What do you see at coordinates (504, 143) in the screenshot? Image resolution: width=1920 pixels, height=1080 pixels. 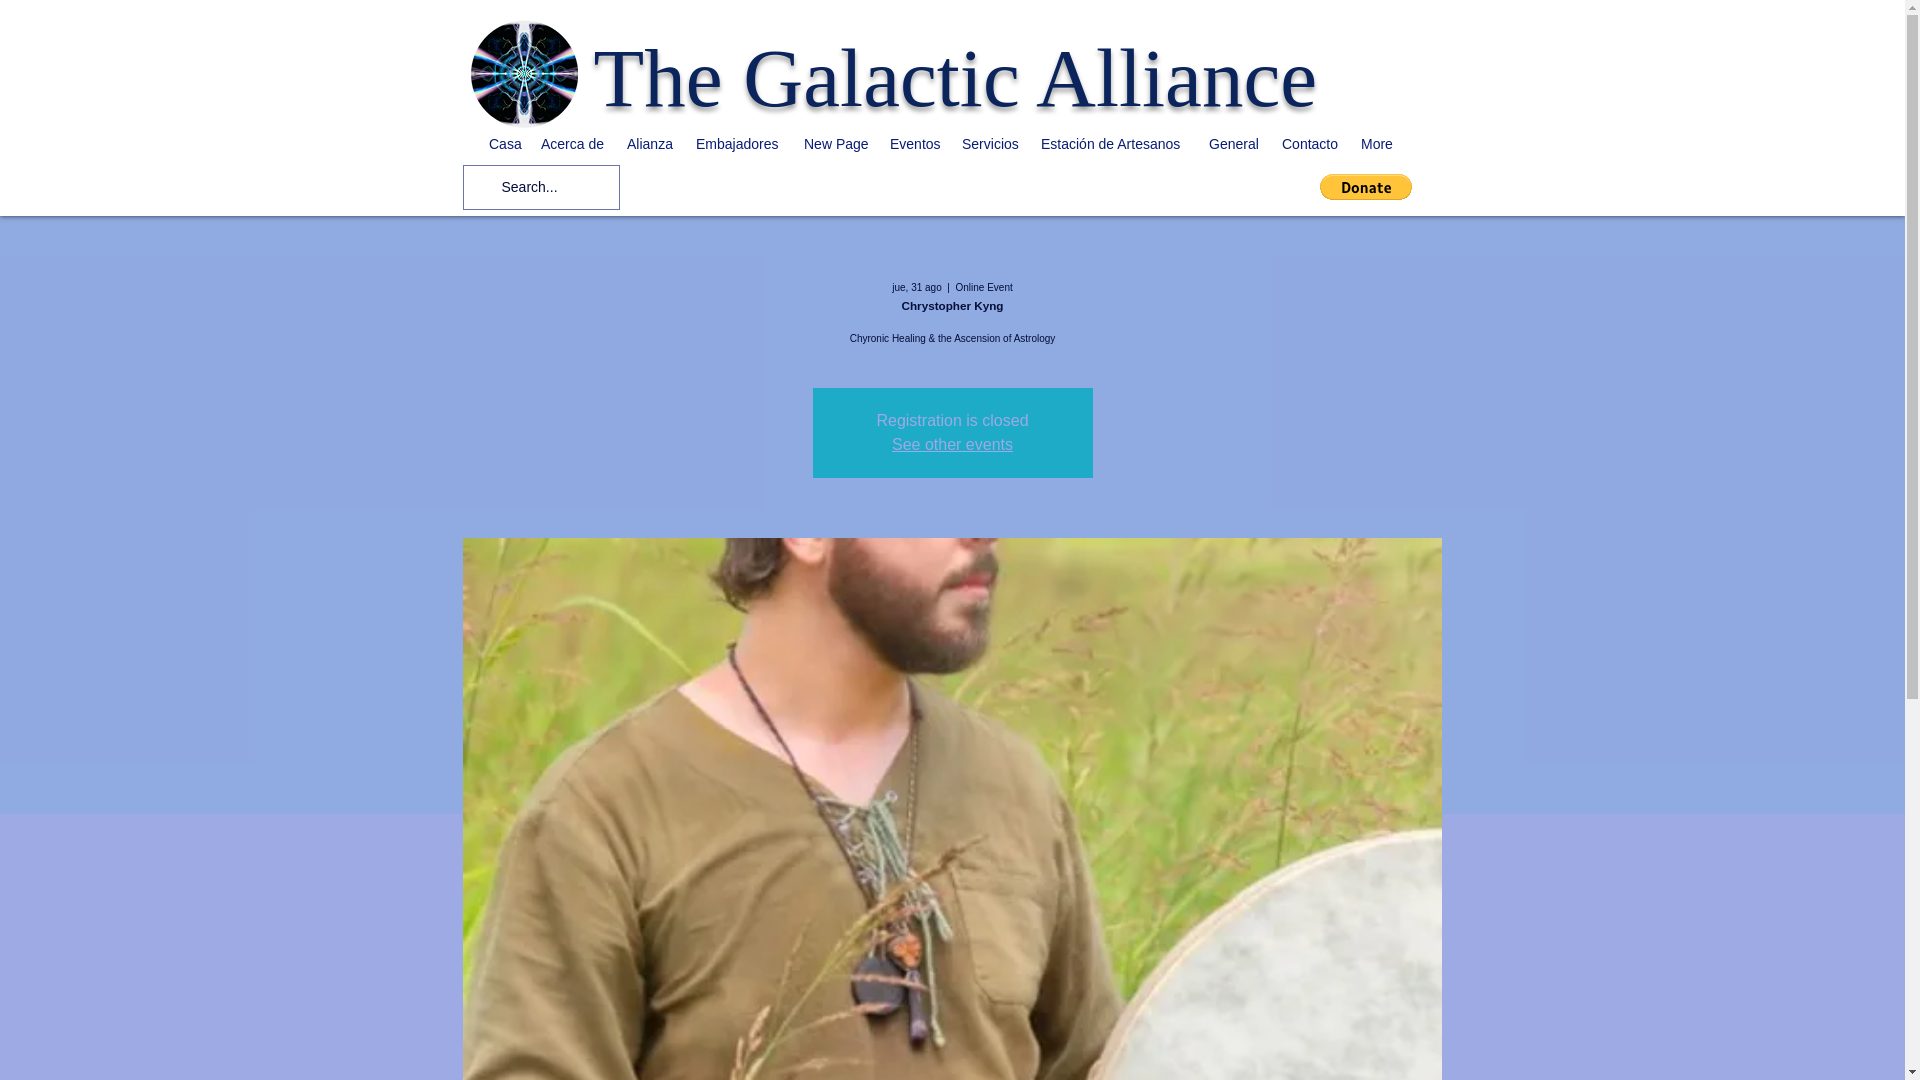 I see `Casa` at bounding box center [504, 143].